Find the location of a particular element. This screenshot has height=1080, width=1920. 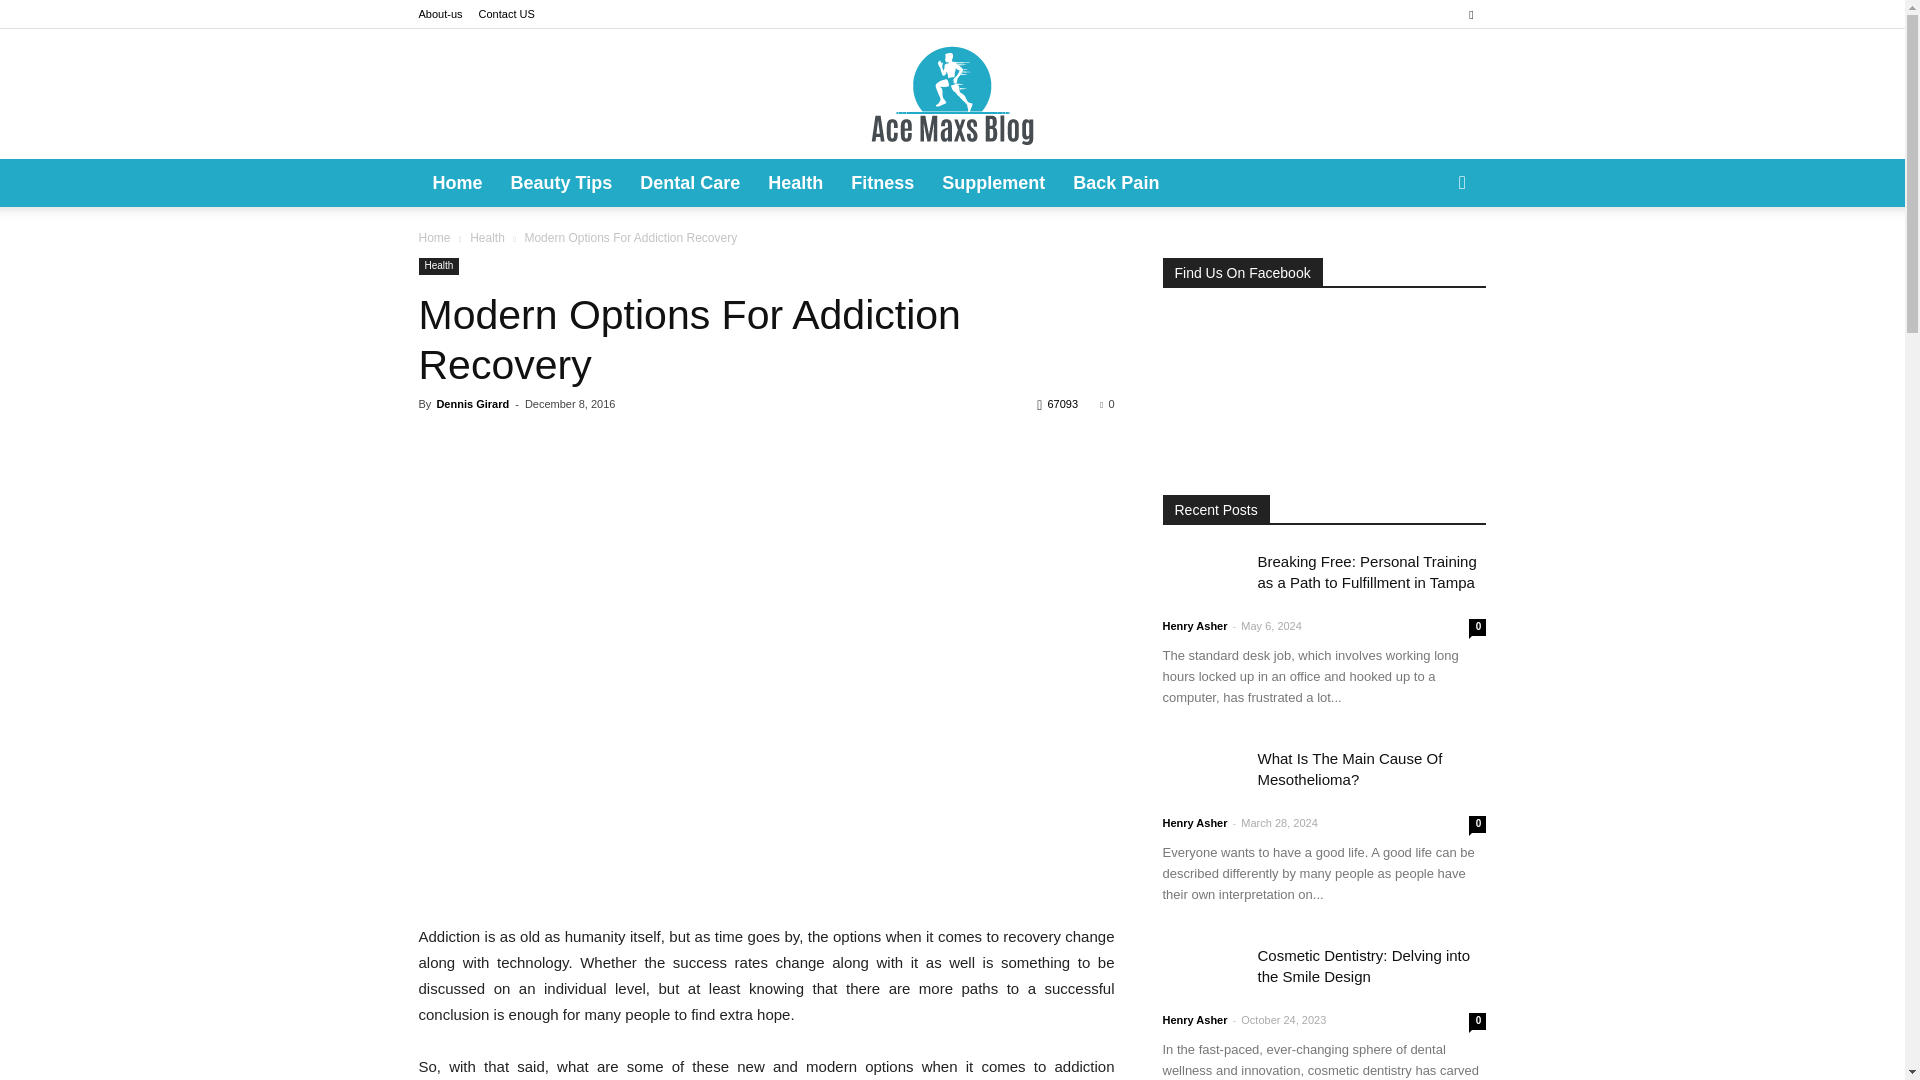

About-us is located at coordinates (440, 14).